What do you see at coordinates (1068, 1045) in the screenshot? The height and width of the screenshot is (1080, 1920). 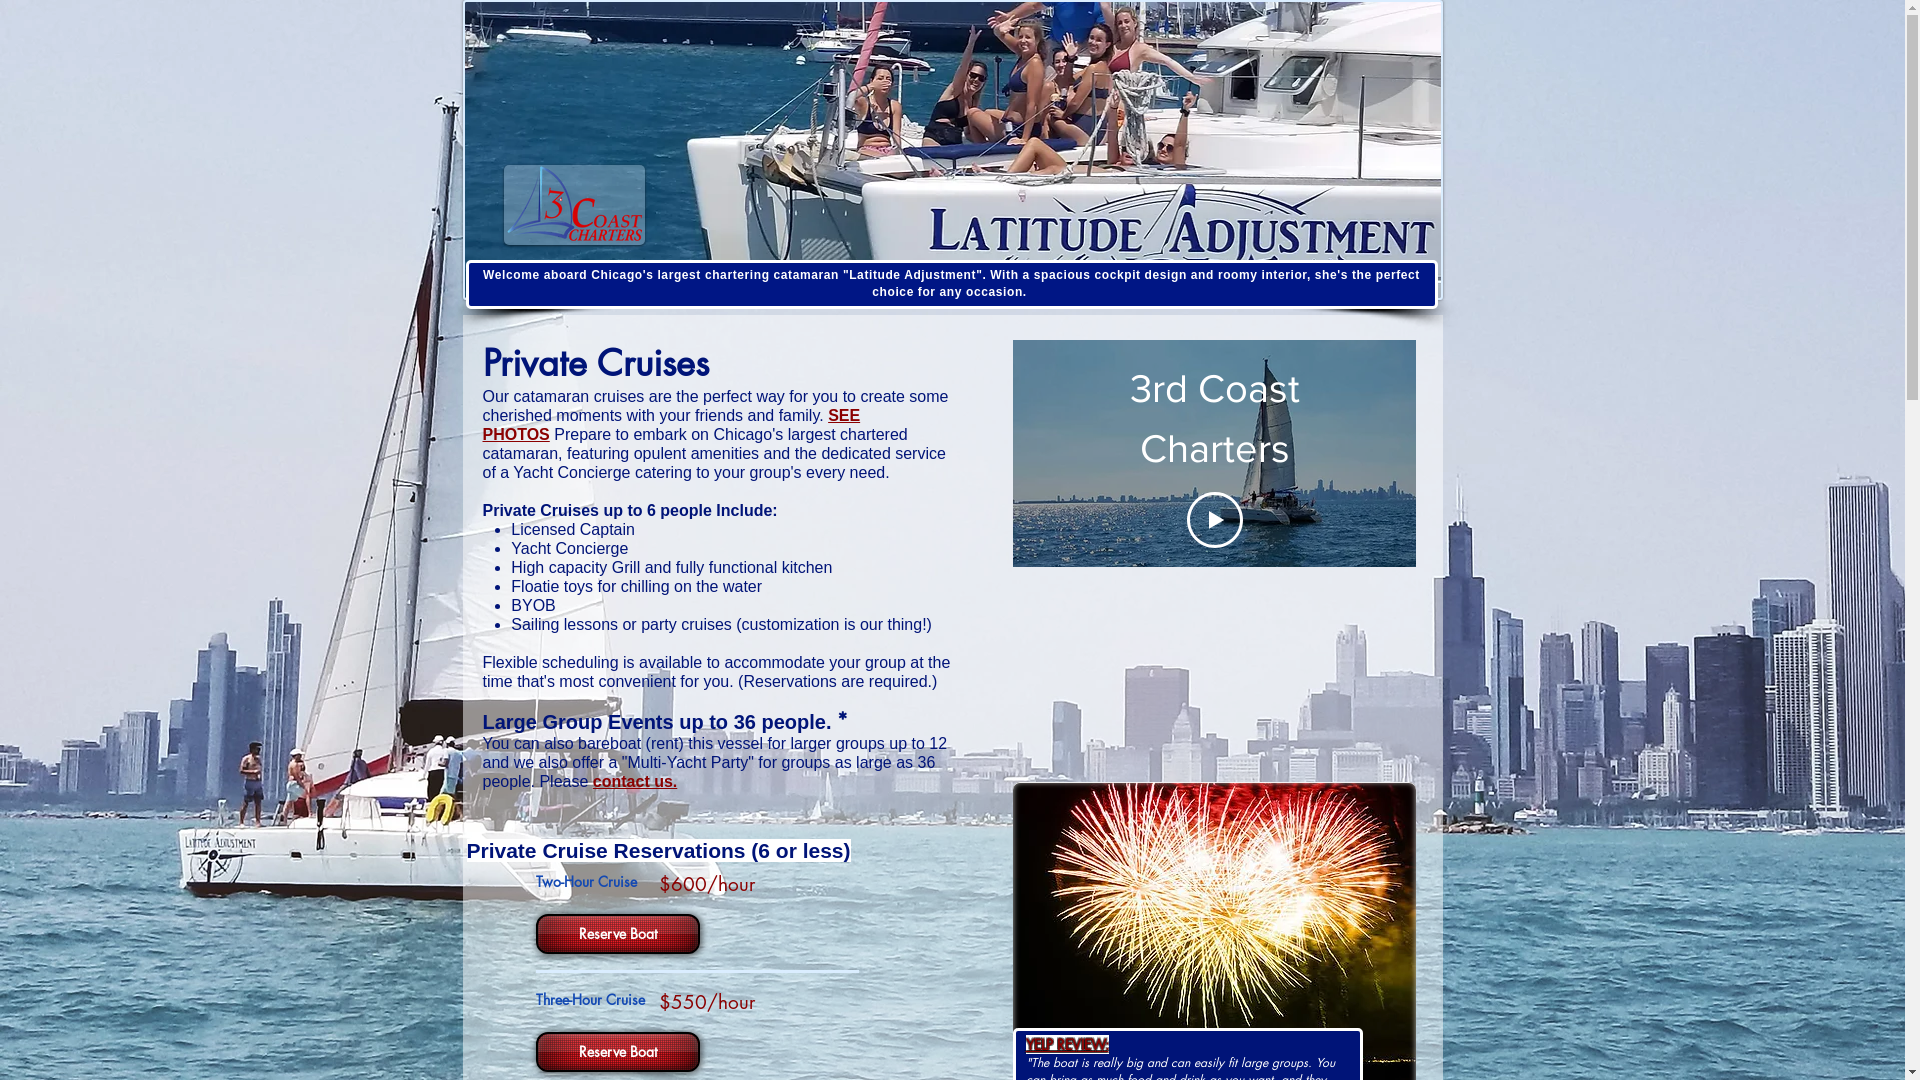 I see `YELP REVIEW:` at bounding box center [1068, 1045].